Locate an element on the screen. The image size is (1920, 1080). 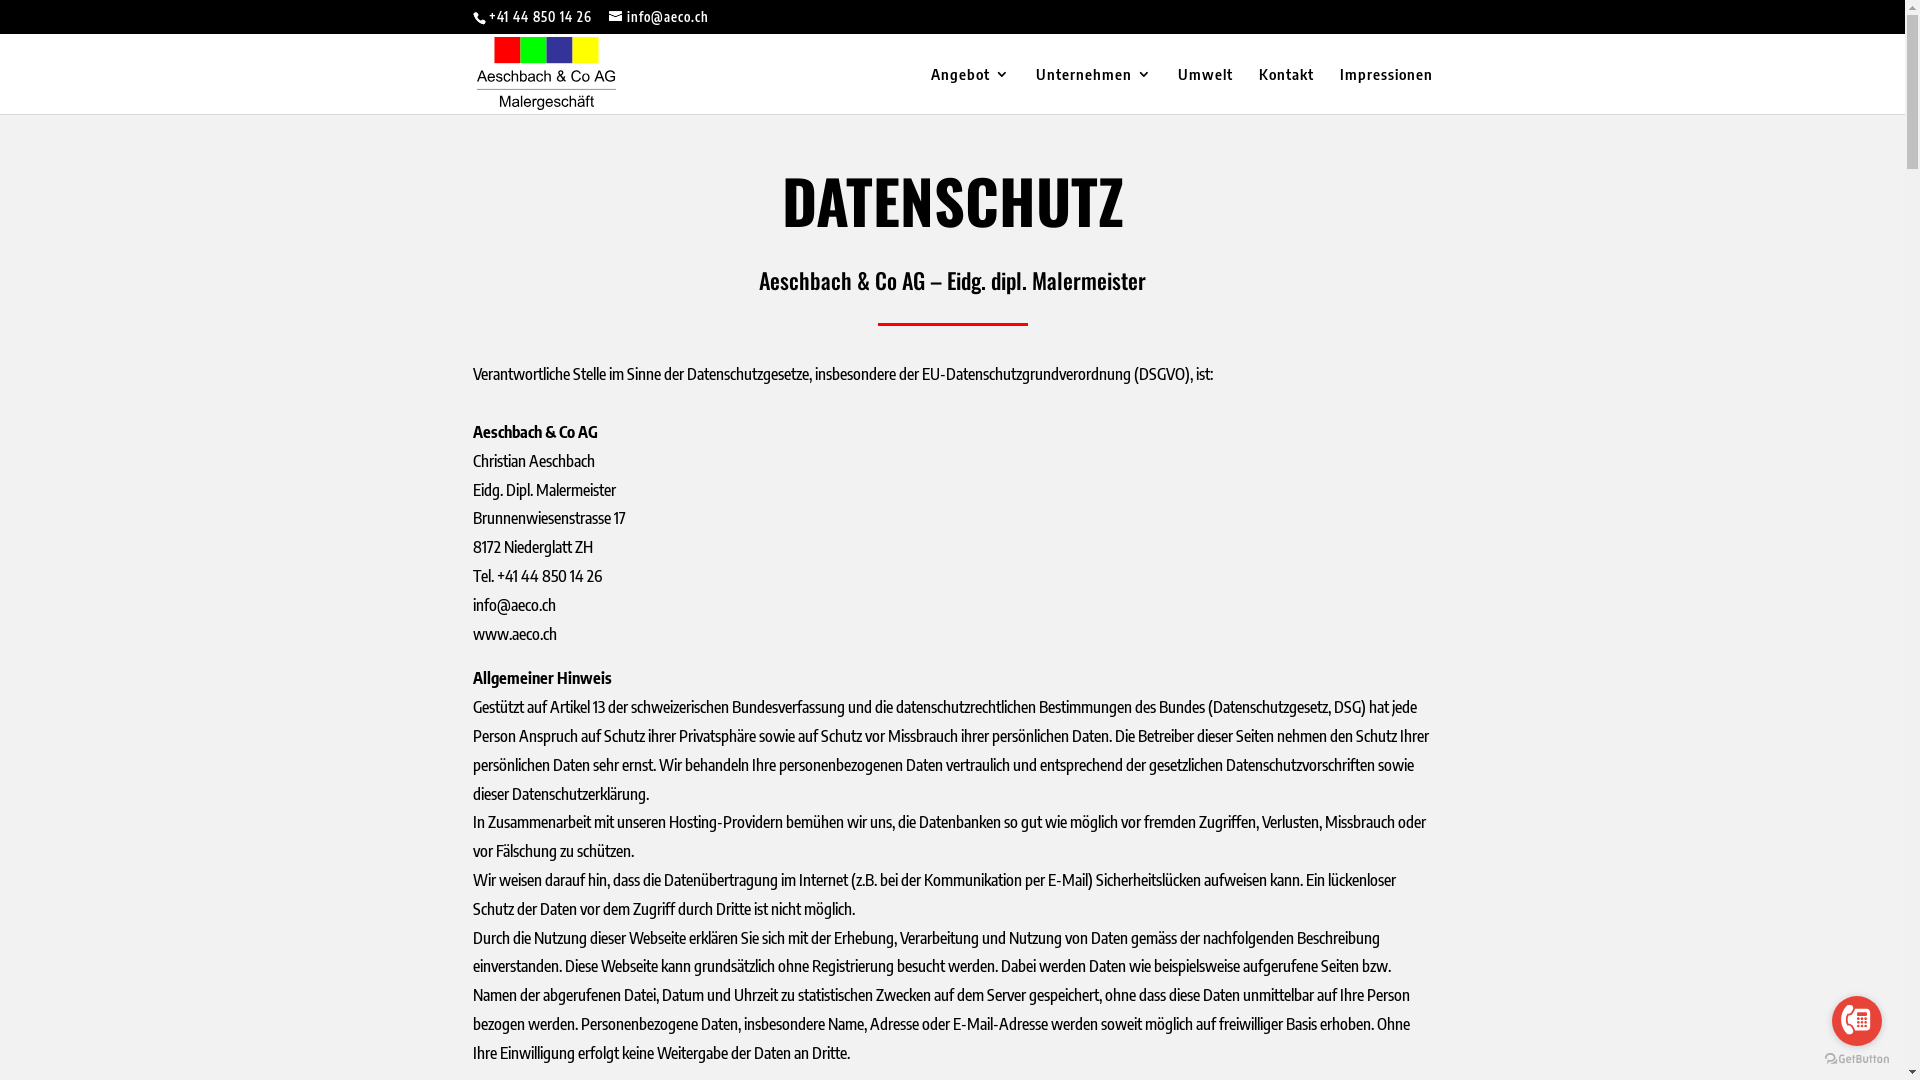
Angebot is located at coordinates (970, 90).